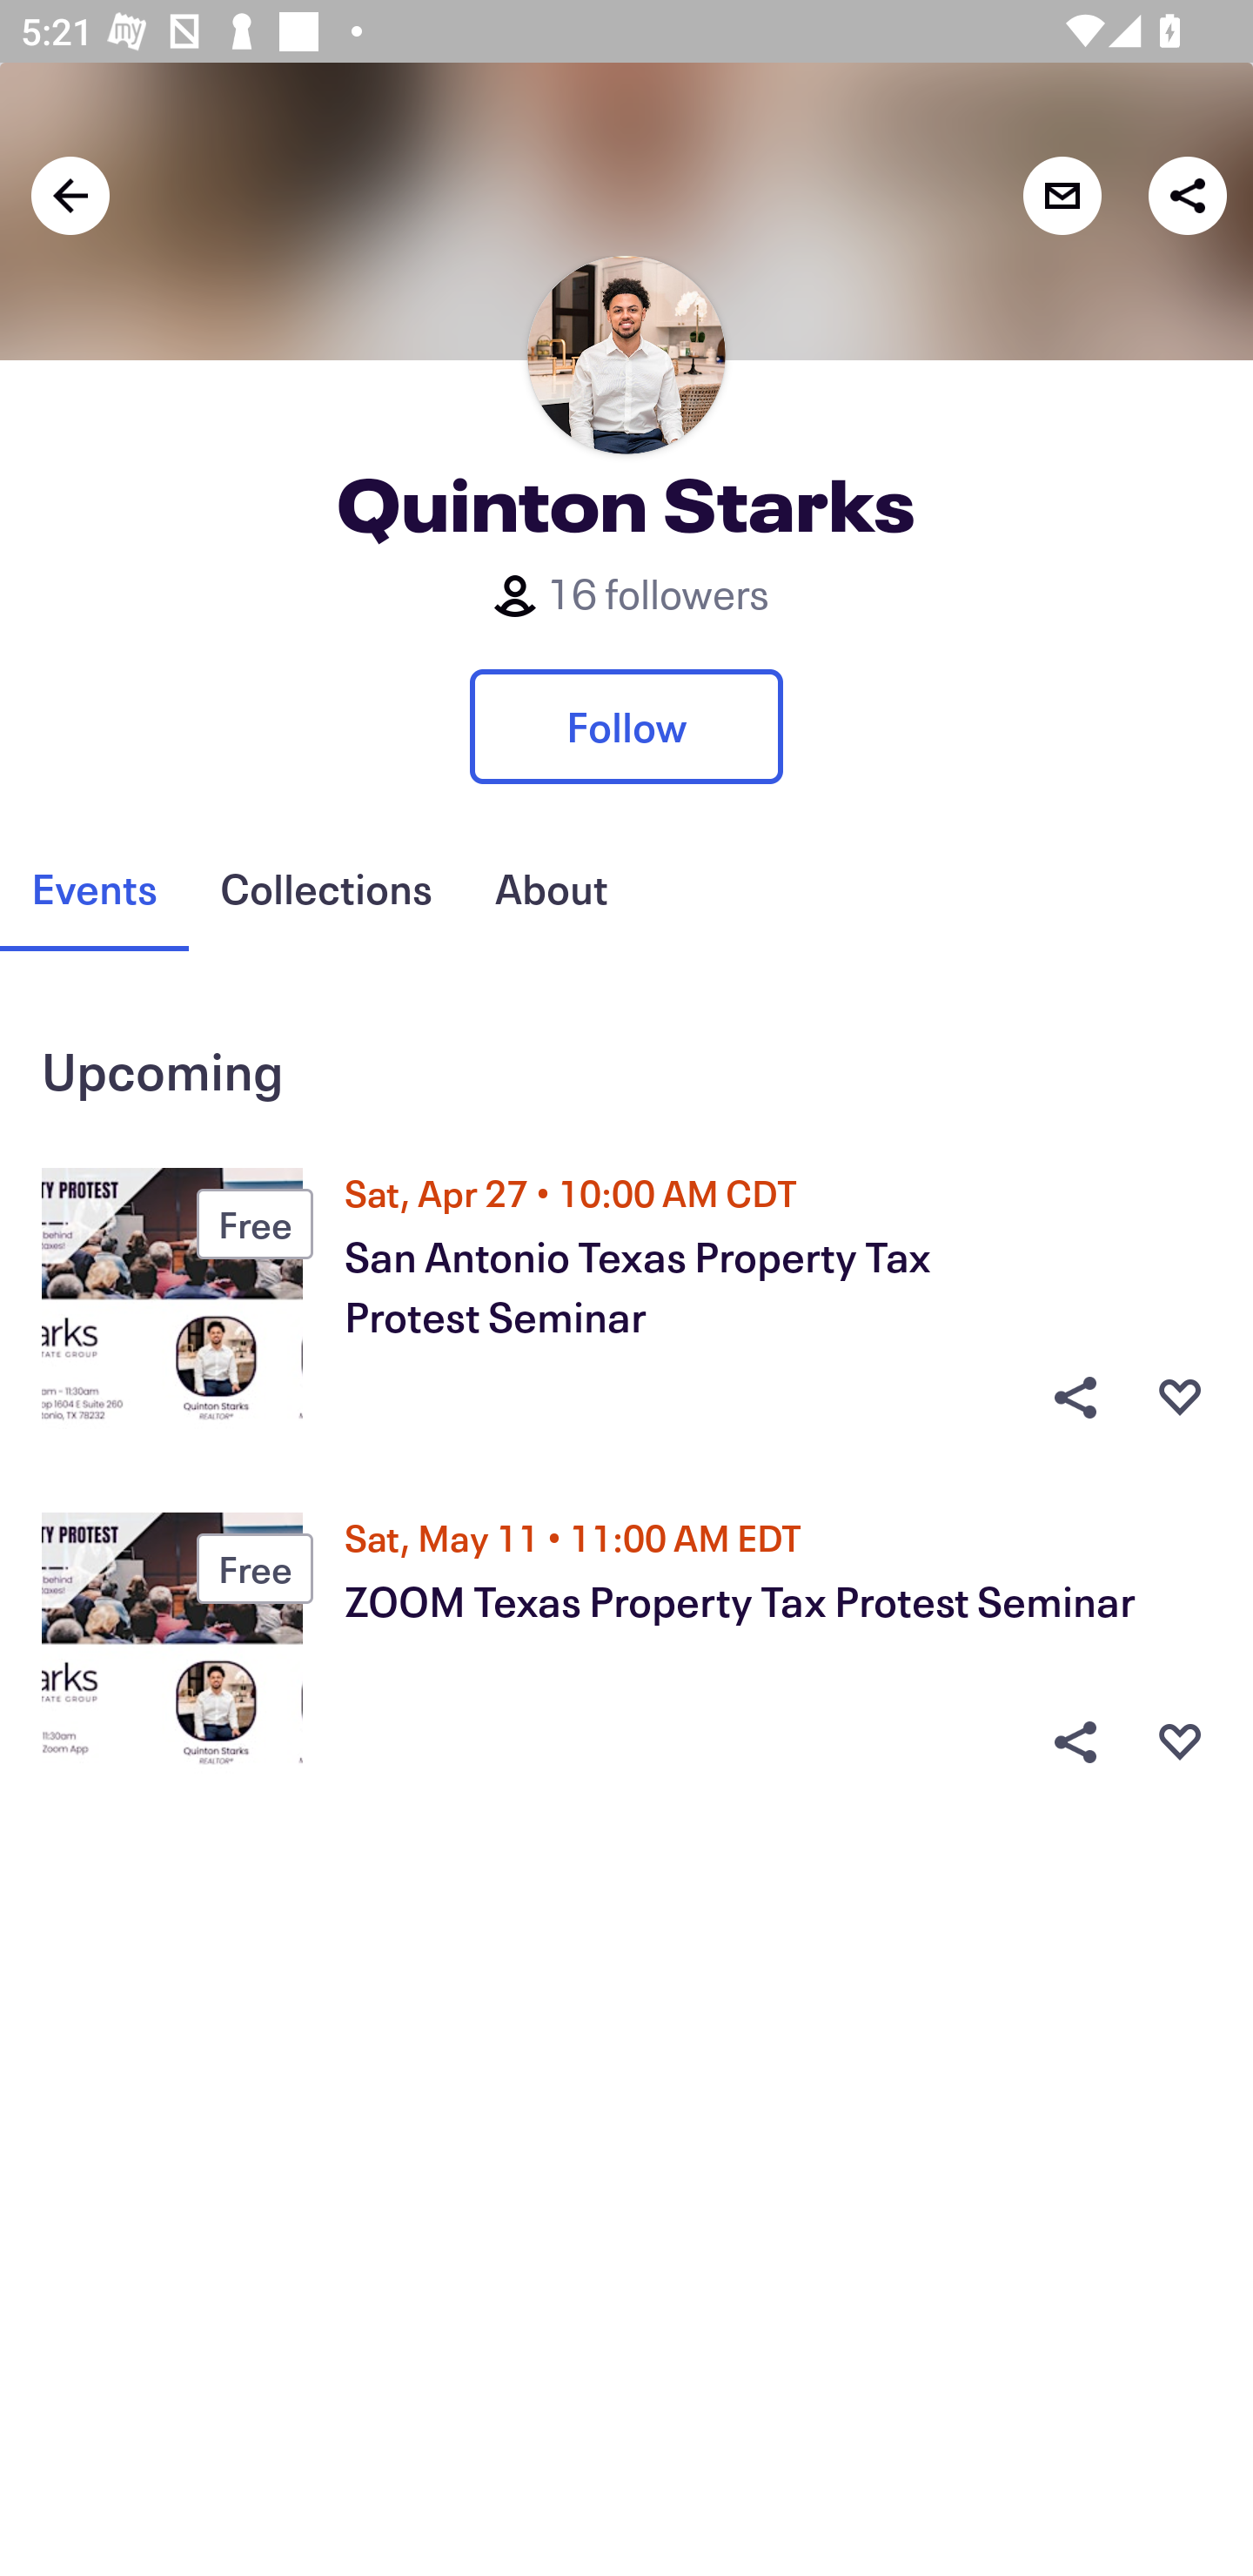 This screenshot has width=1253, height=2576. I want to click on Follow, so click(626, 726).